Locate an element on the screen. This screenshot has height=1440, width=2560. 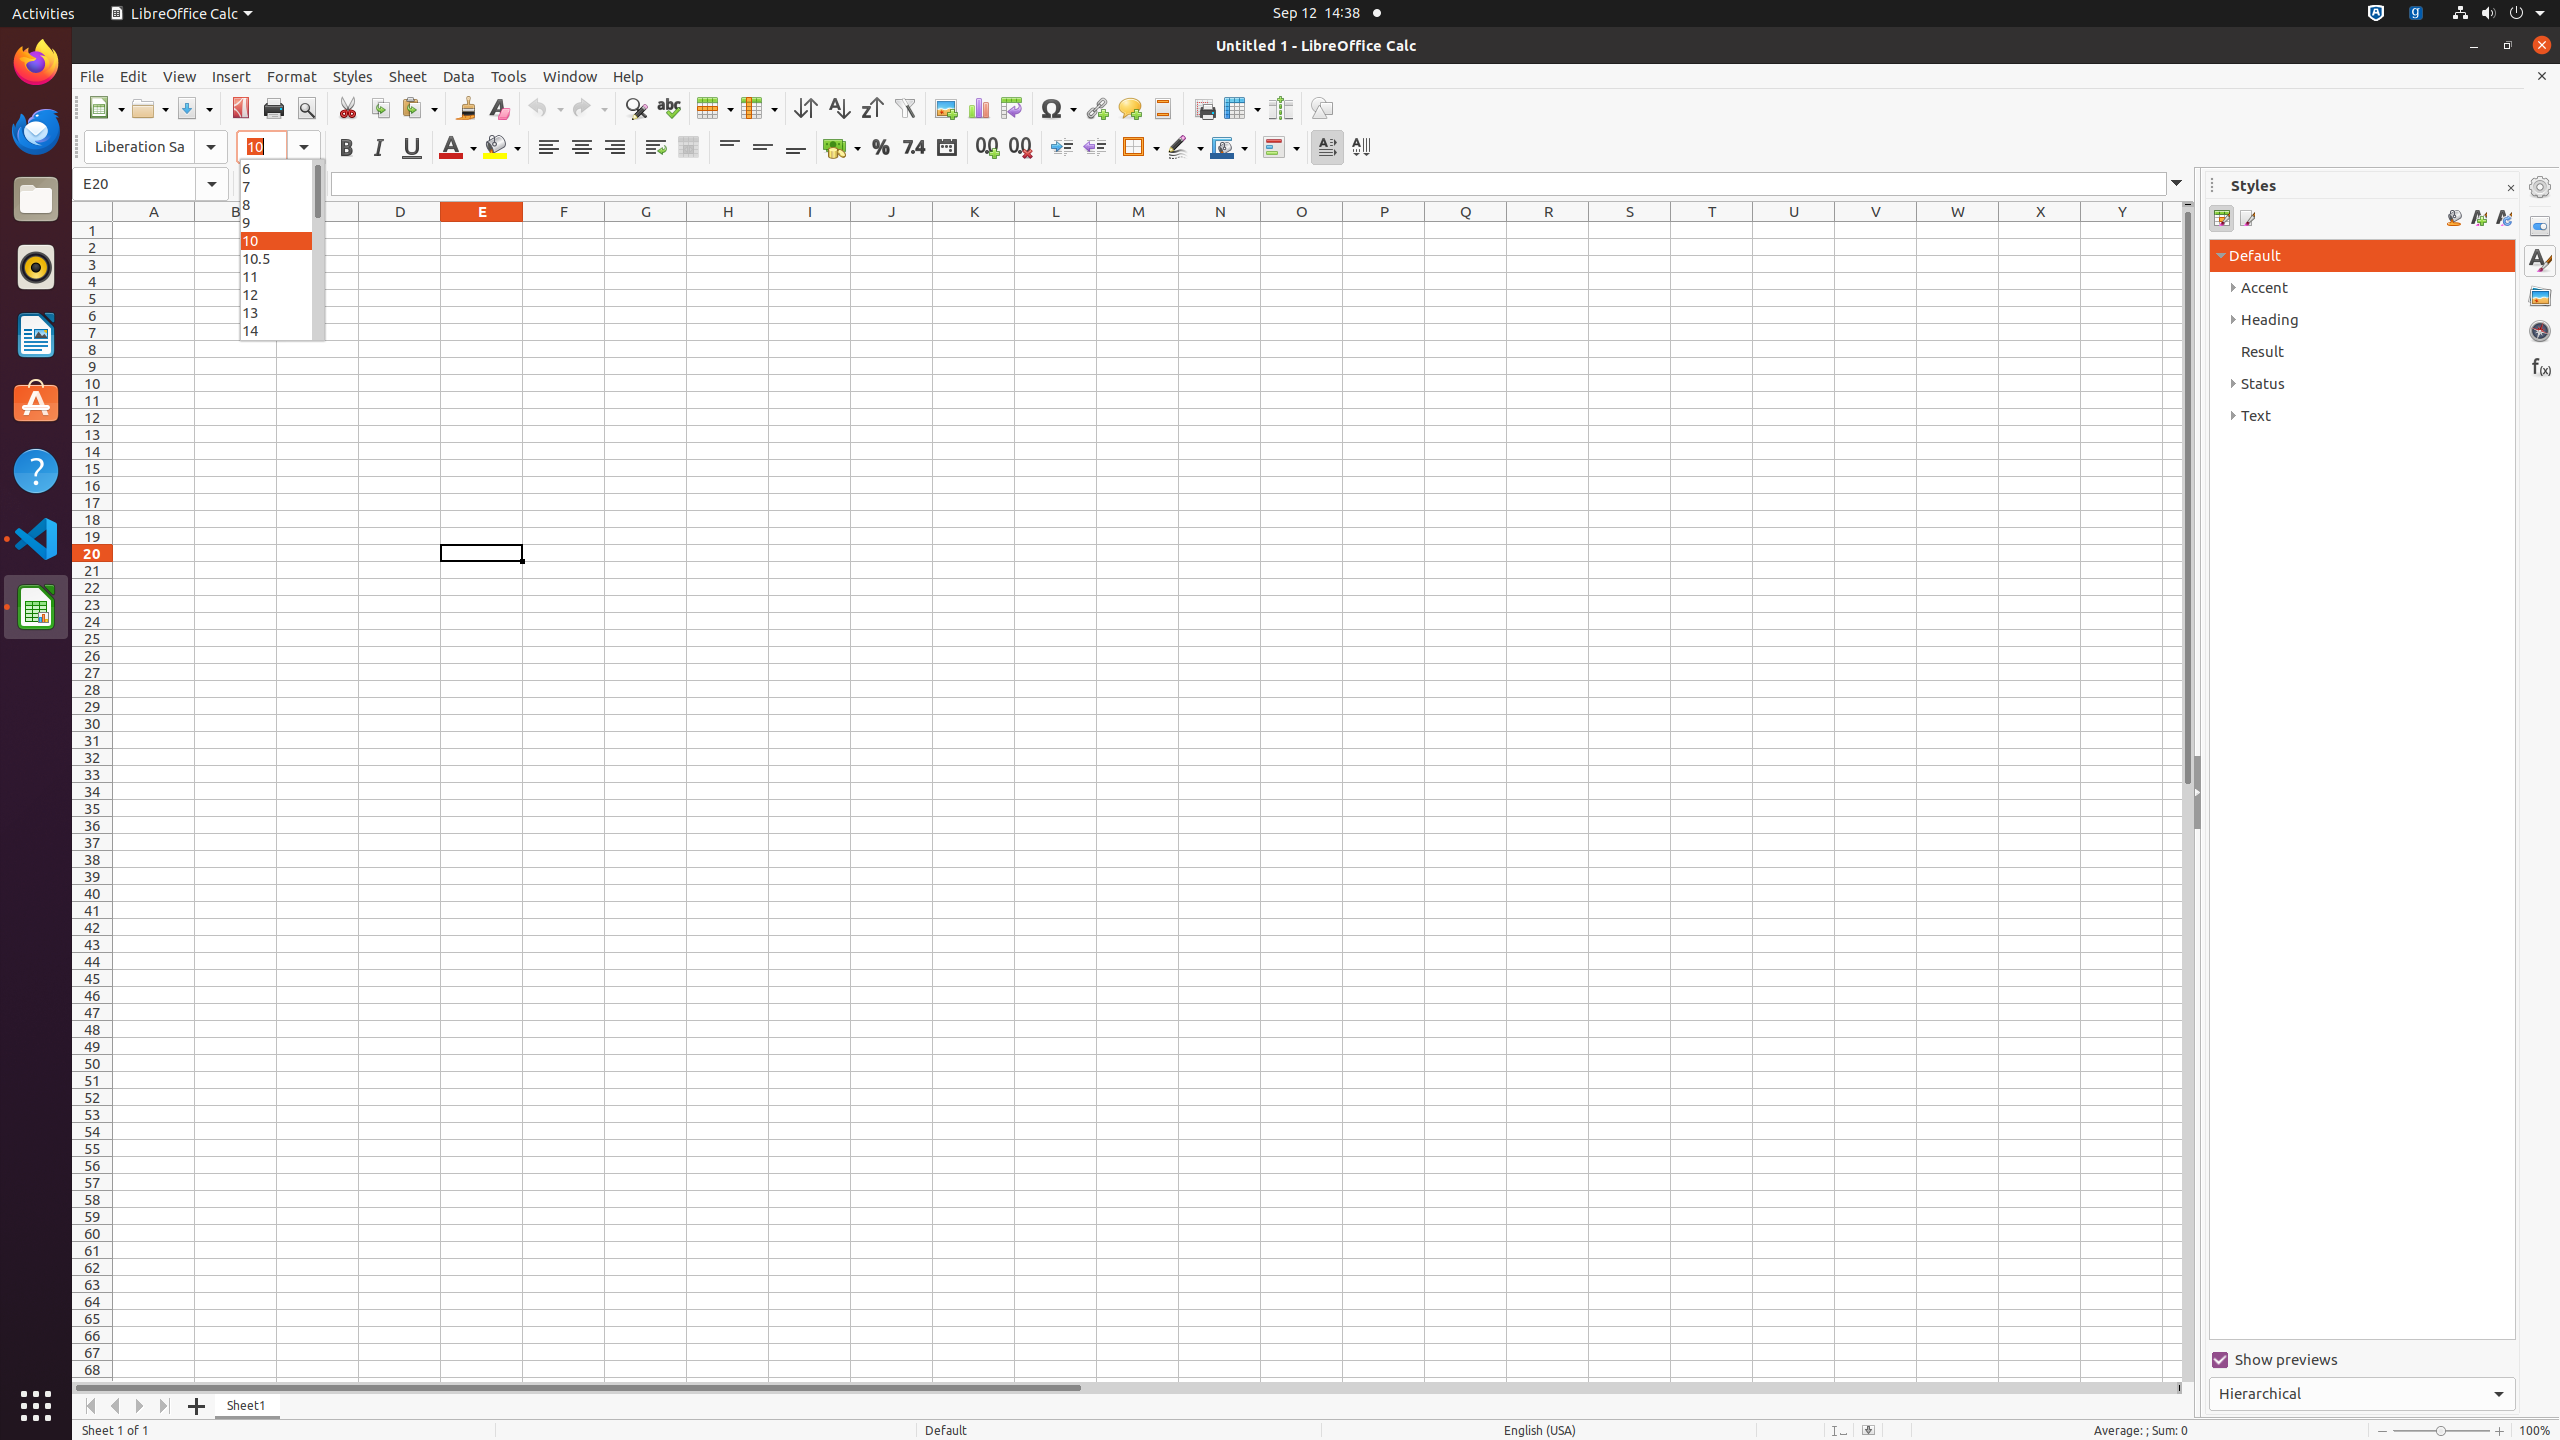
Sheet is located at coordinates (408, 76).